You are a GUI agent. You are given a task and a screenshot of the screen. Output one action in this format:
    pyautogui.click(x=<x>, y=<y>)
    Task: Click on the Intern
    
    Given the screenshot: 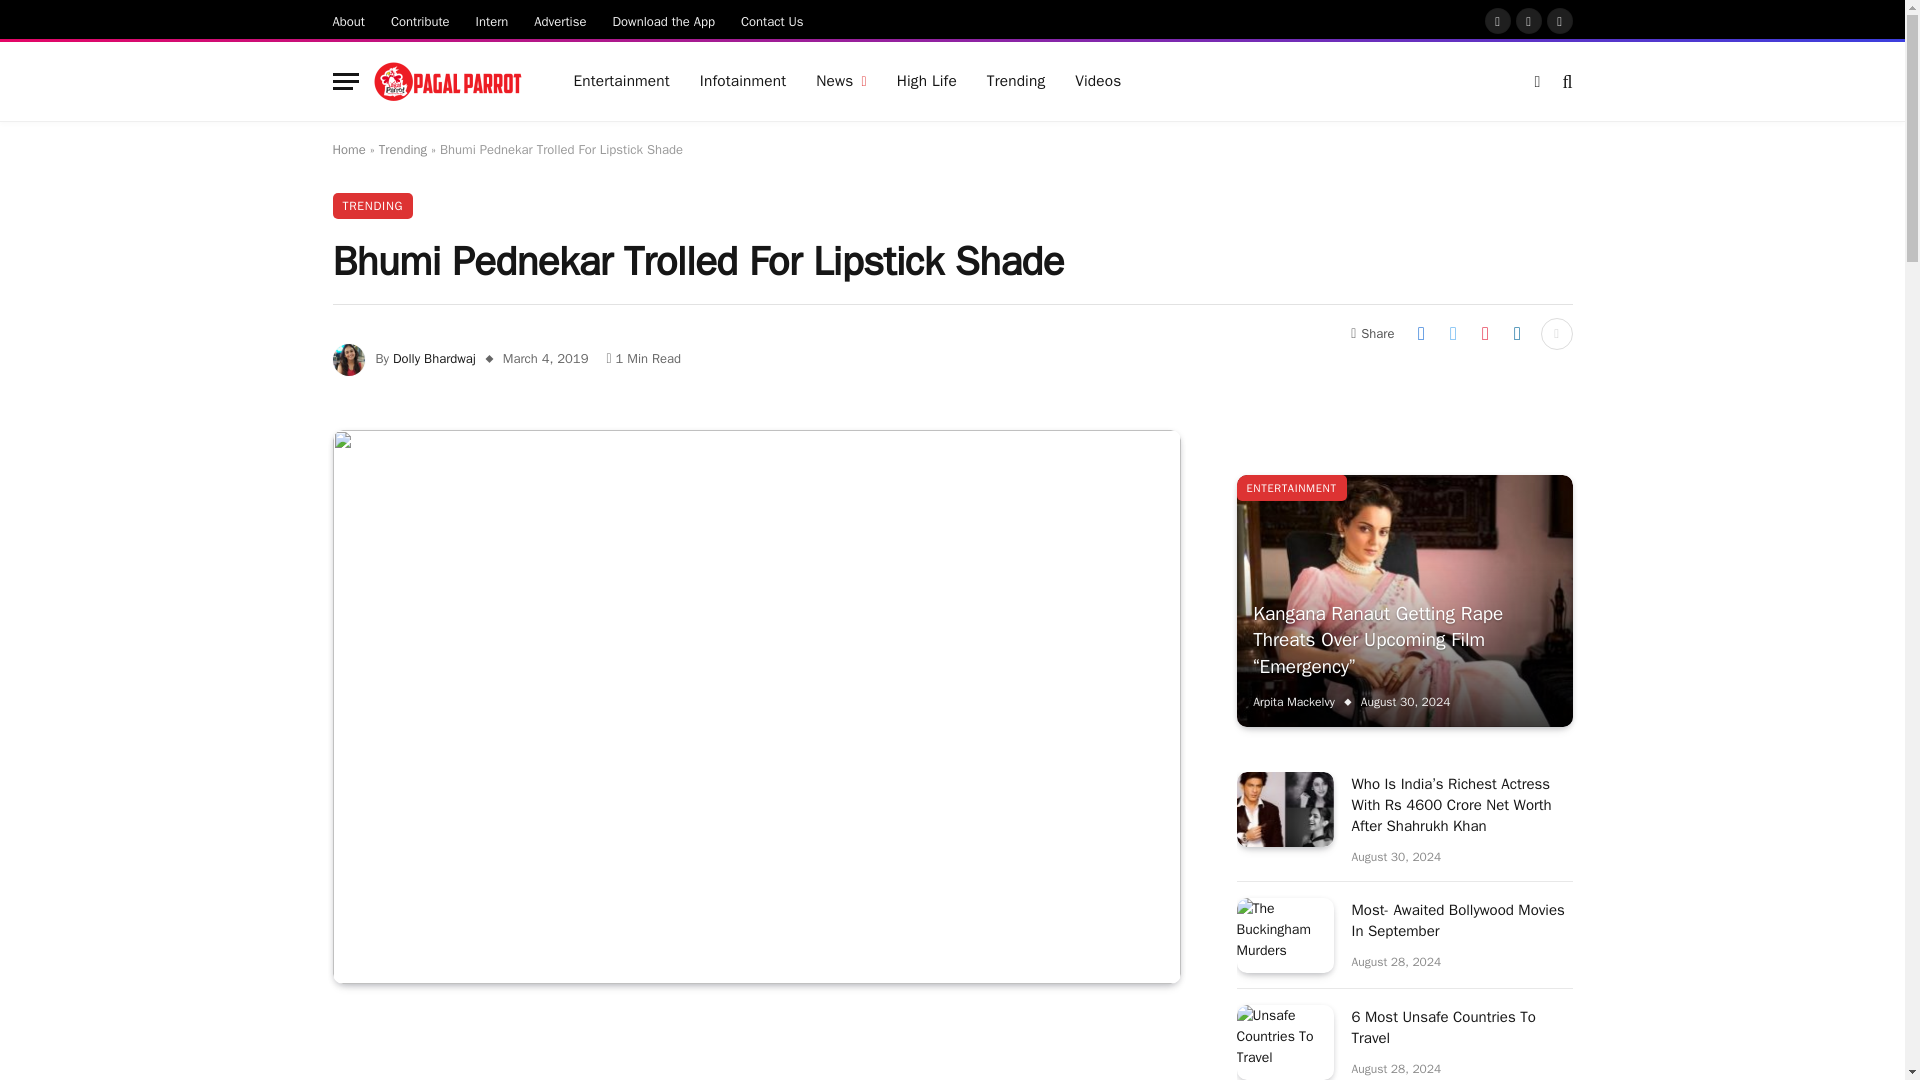 What is the action you would take?
    pyautogui.click(x=492, y=20)
    